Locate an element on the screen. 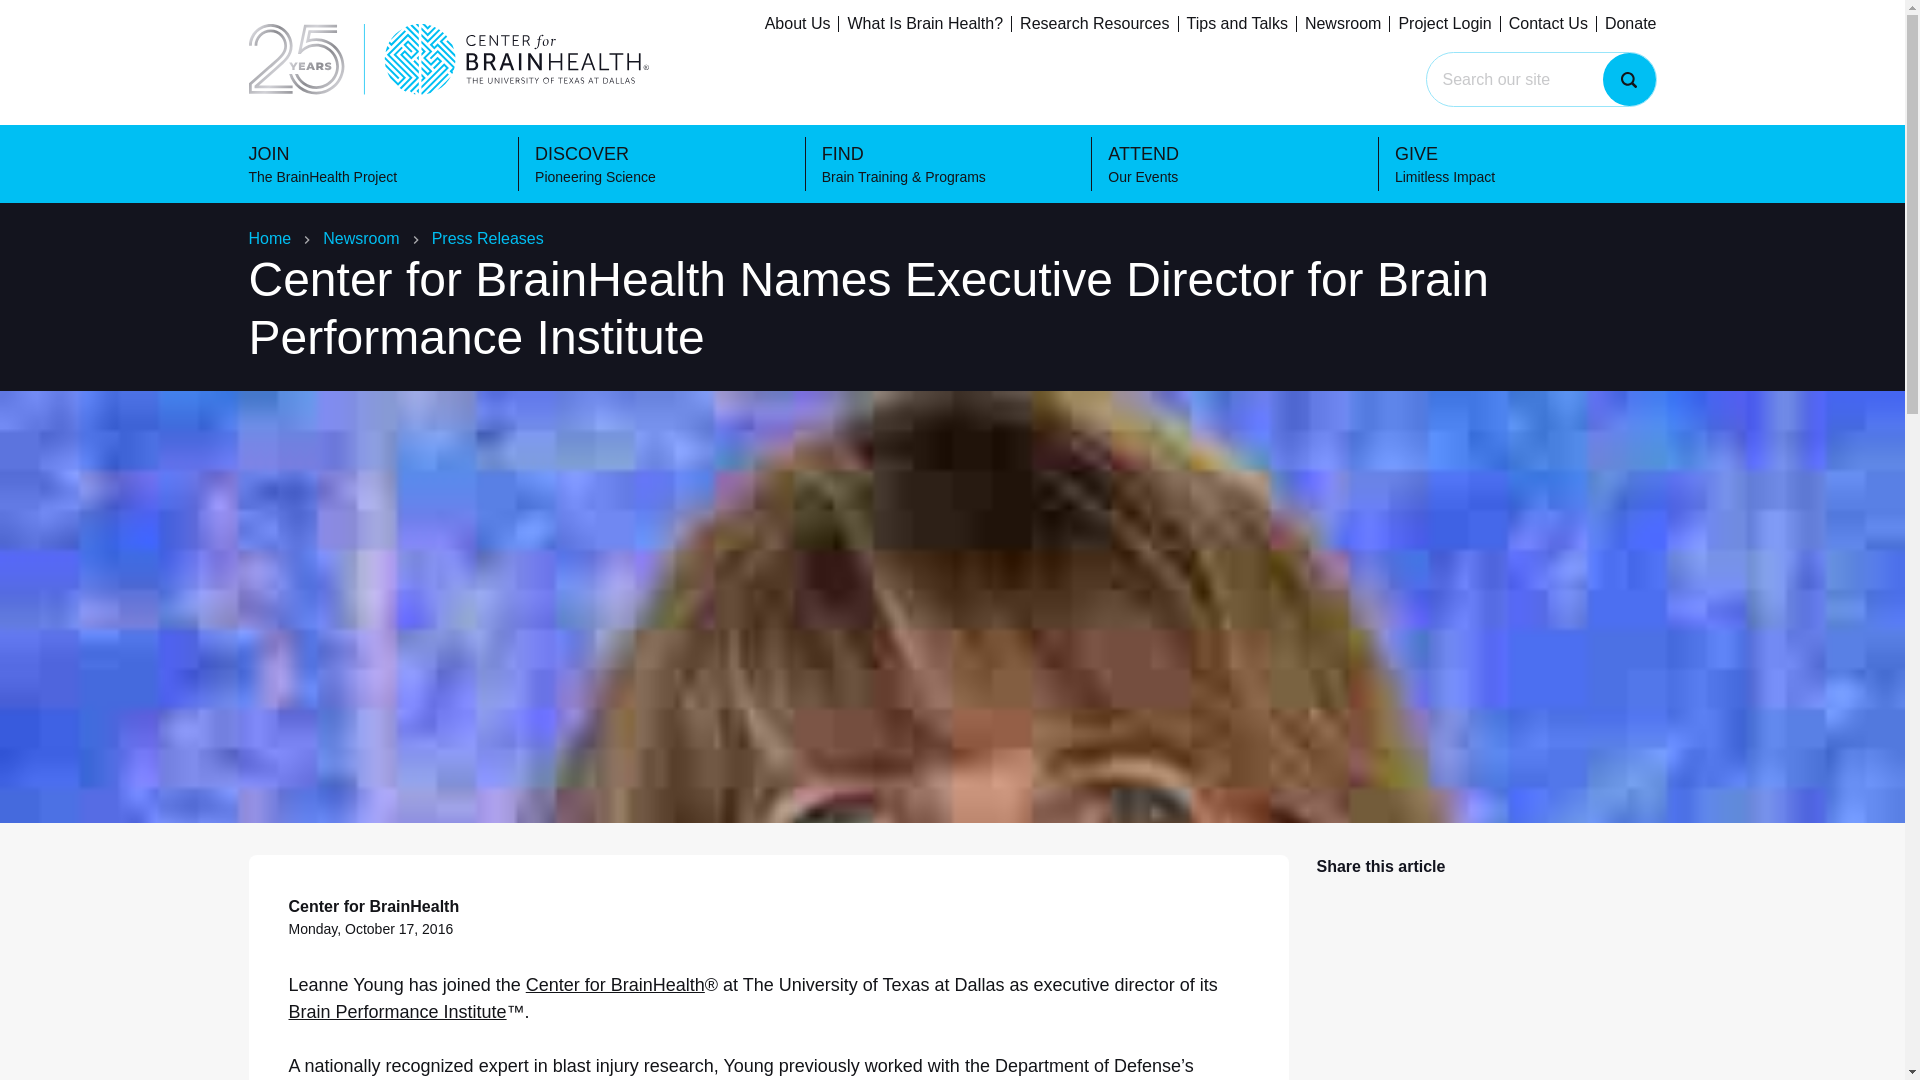 Image resolution: width=1920 pixels, height=1080 pixels. Tips and Talks is located at coordinates (798, 24).